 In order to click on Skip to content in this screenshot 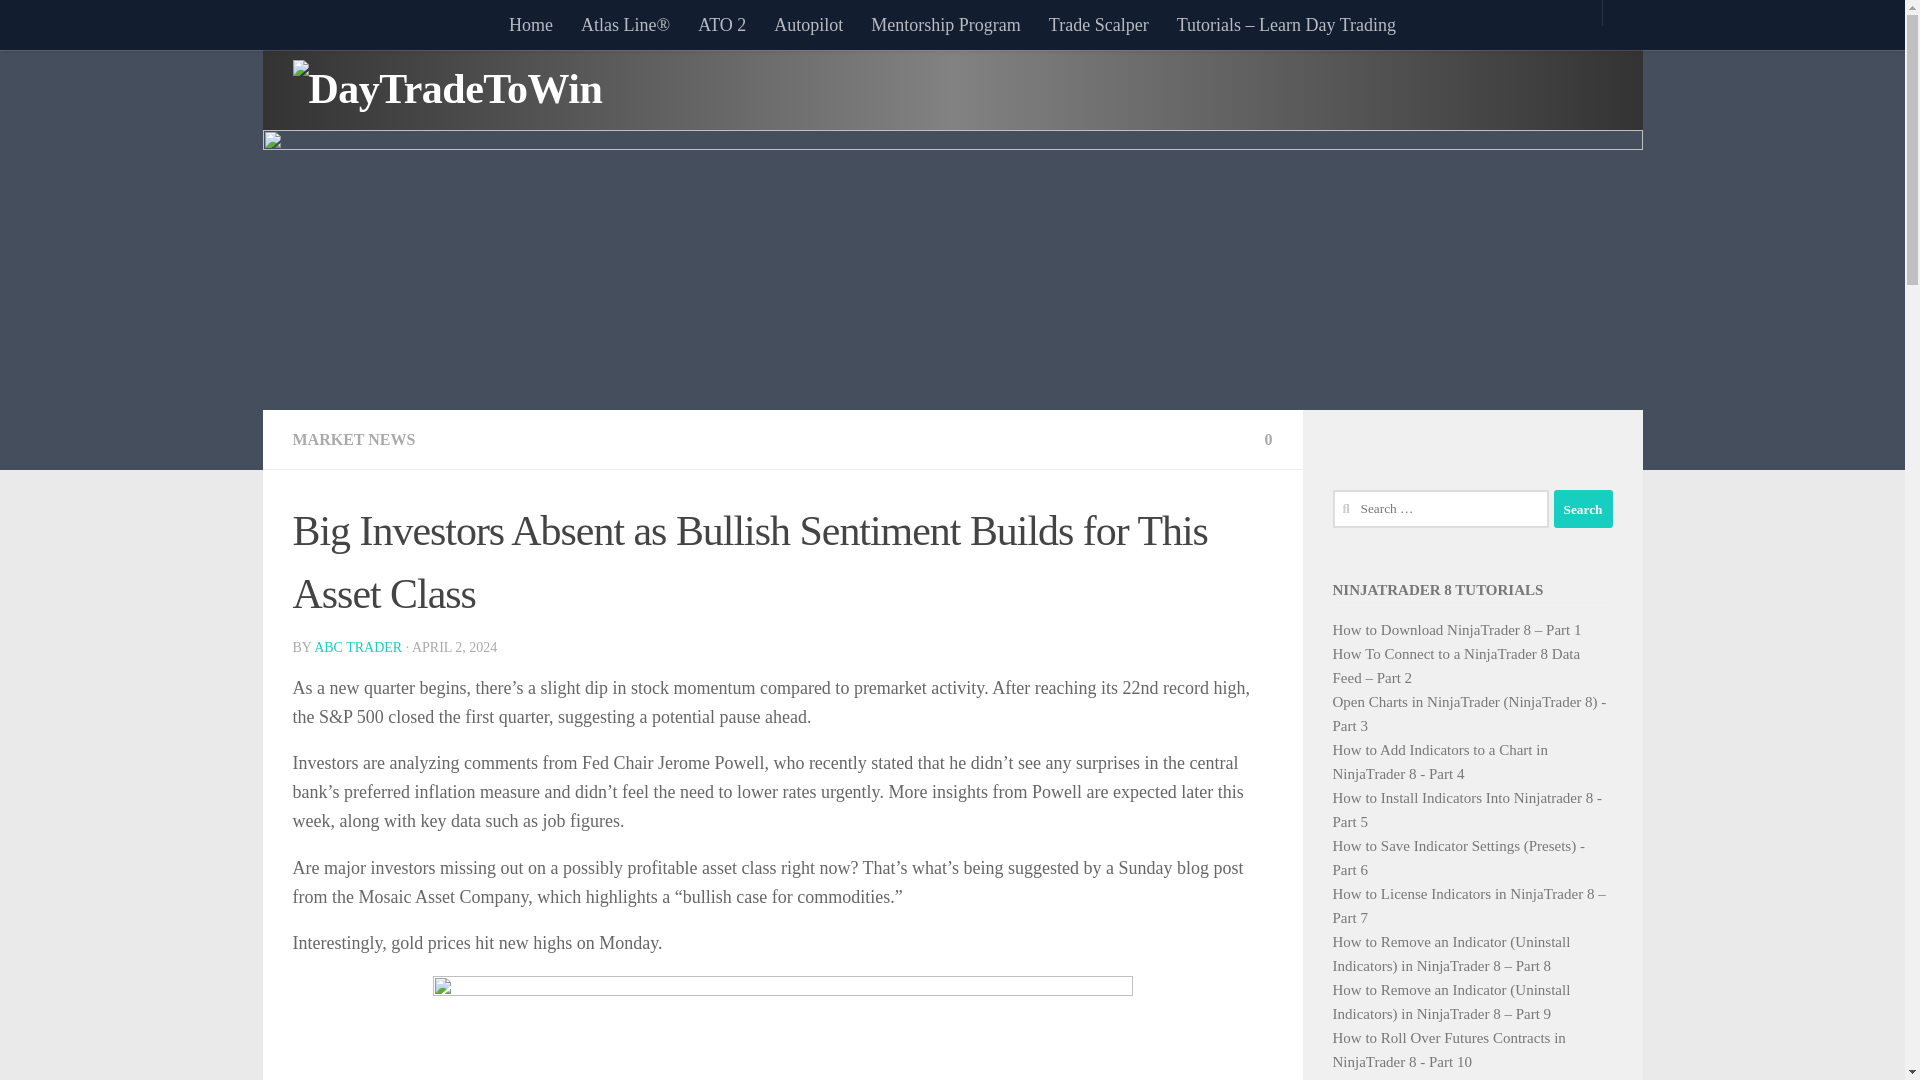, I will do `click(78, 27)`.